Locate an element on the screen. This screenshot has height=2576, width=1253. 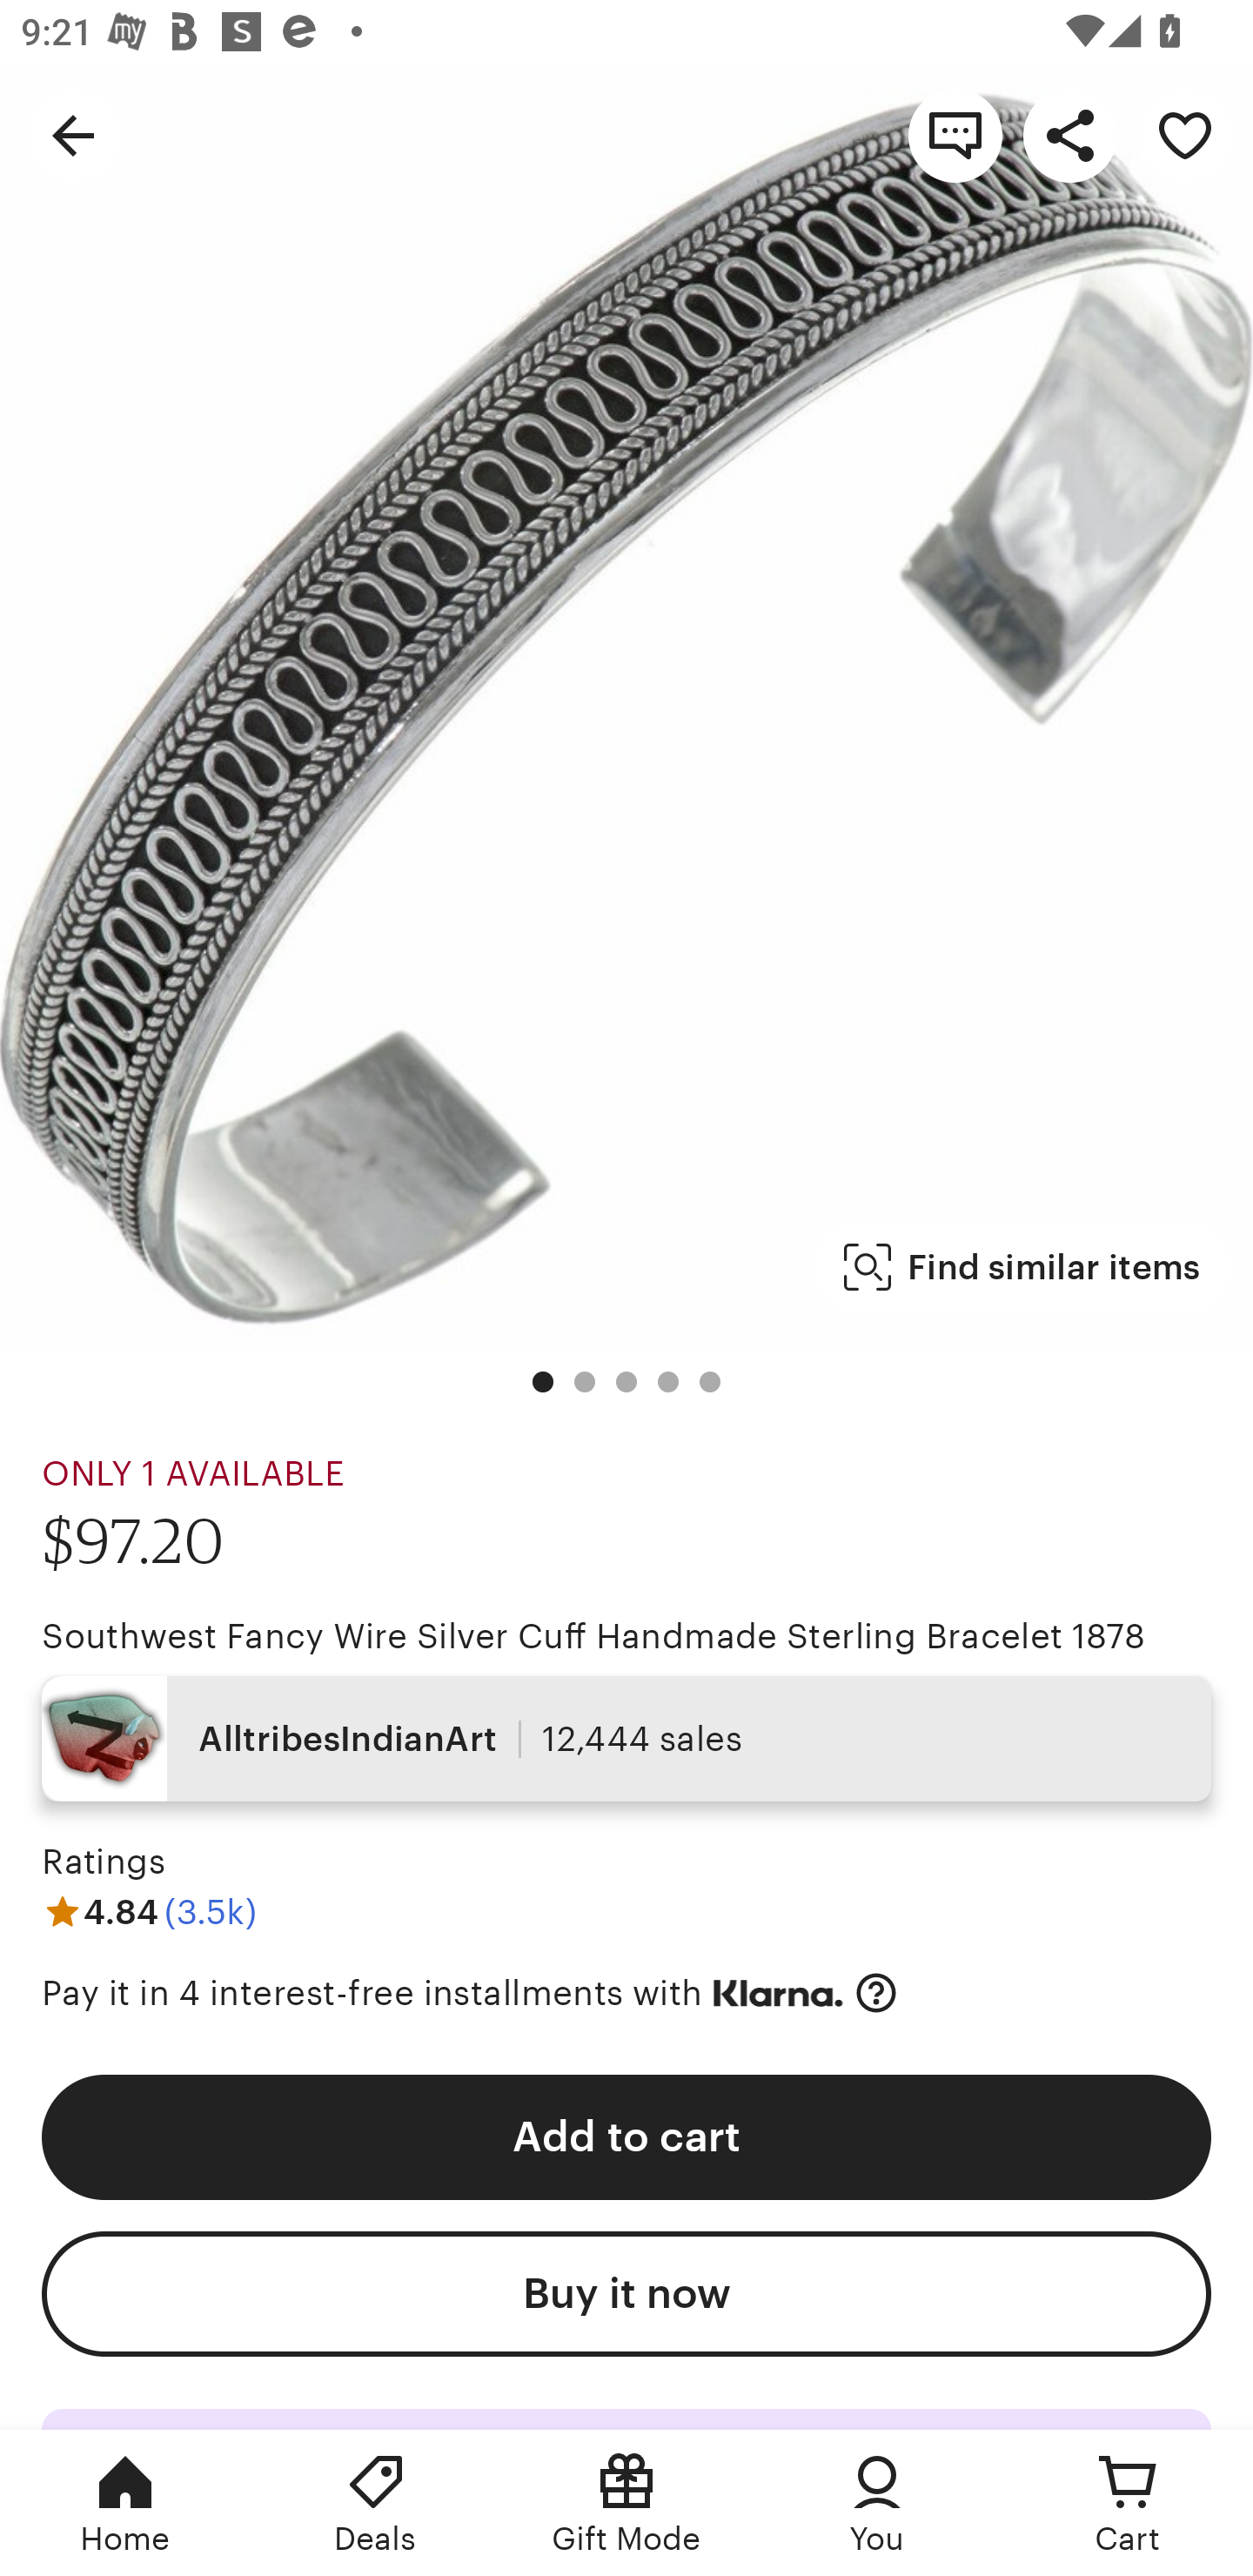
Ratings is located at coordinates (103, 1862).